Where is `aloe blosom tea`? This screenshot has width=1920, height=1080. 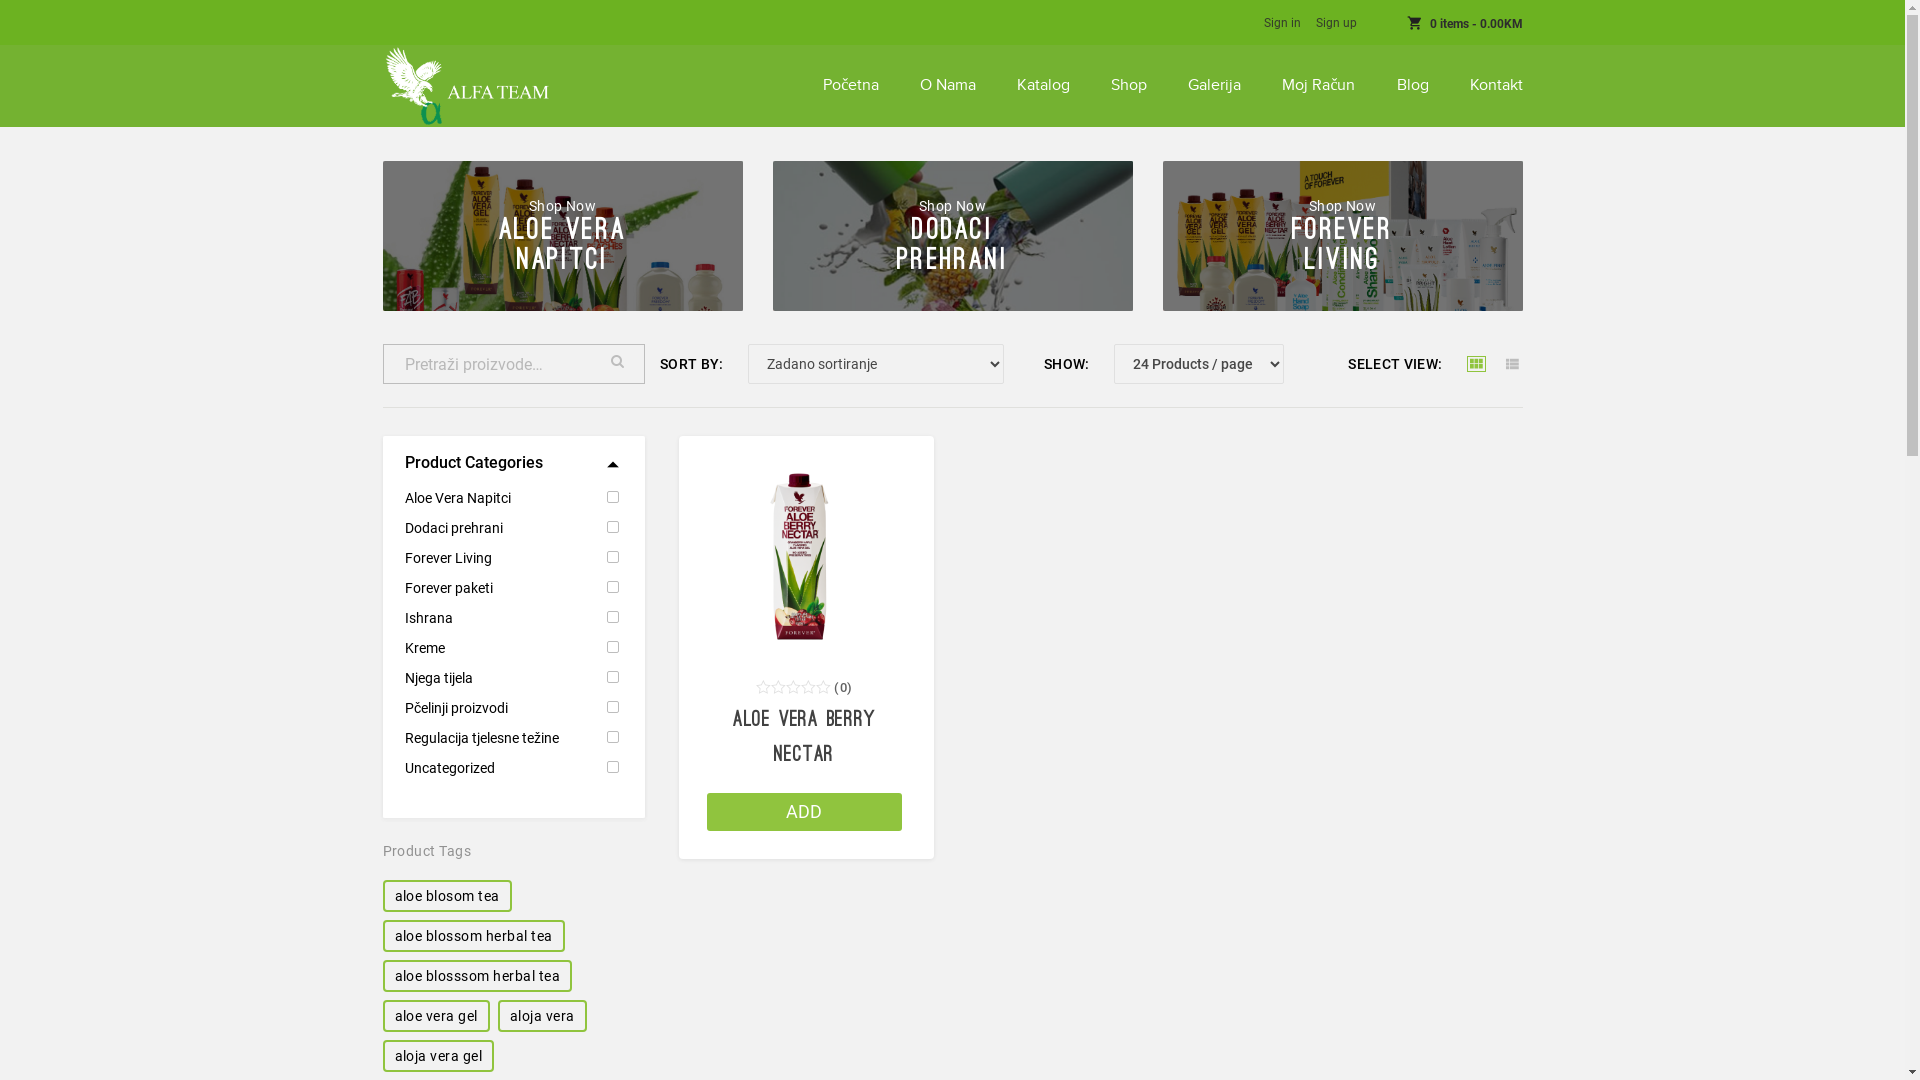
aloe blosom tea is located at coordinates (446, 896).